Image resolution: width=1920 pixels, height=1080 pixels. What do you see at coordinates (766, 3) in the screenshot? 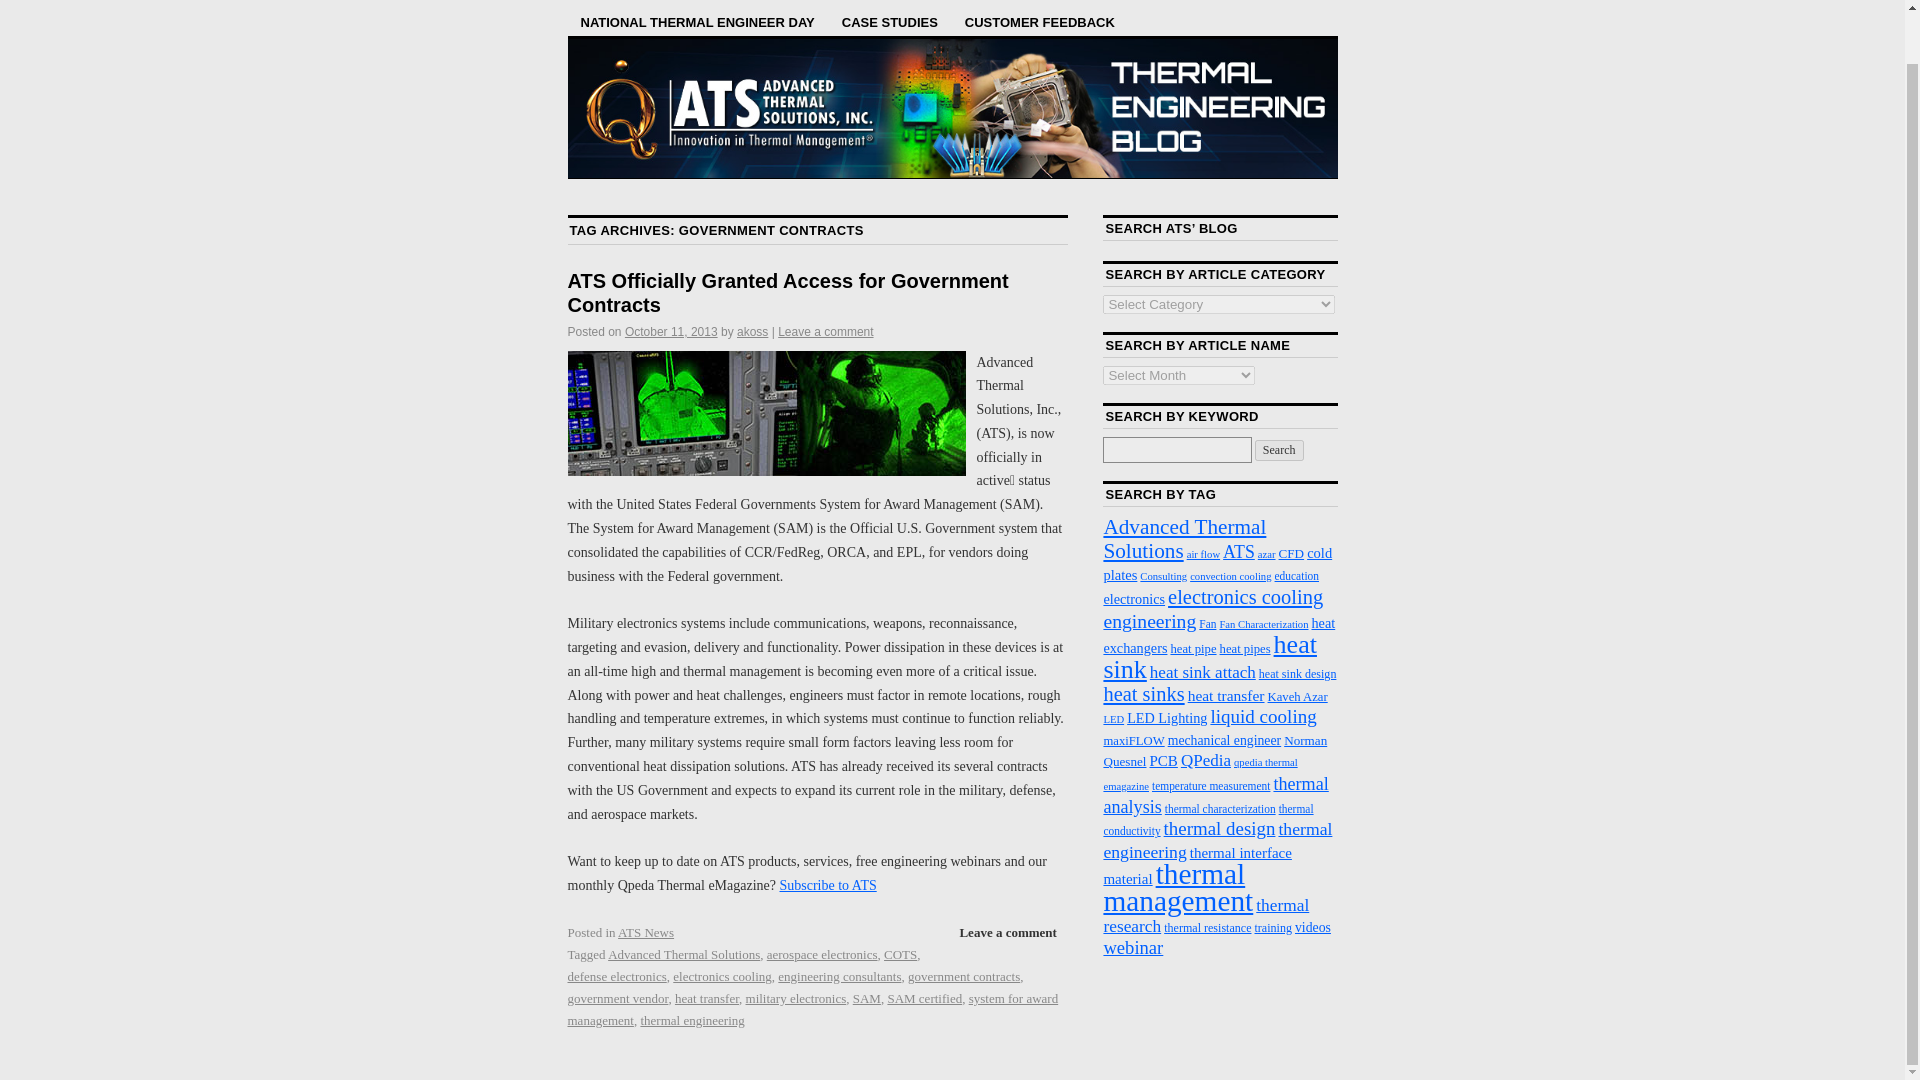
I see `ATS PRODUCTS` at bounding box center [766, 3].